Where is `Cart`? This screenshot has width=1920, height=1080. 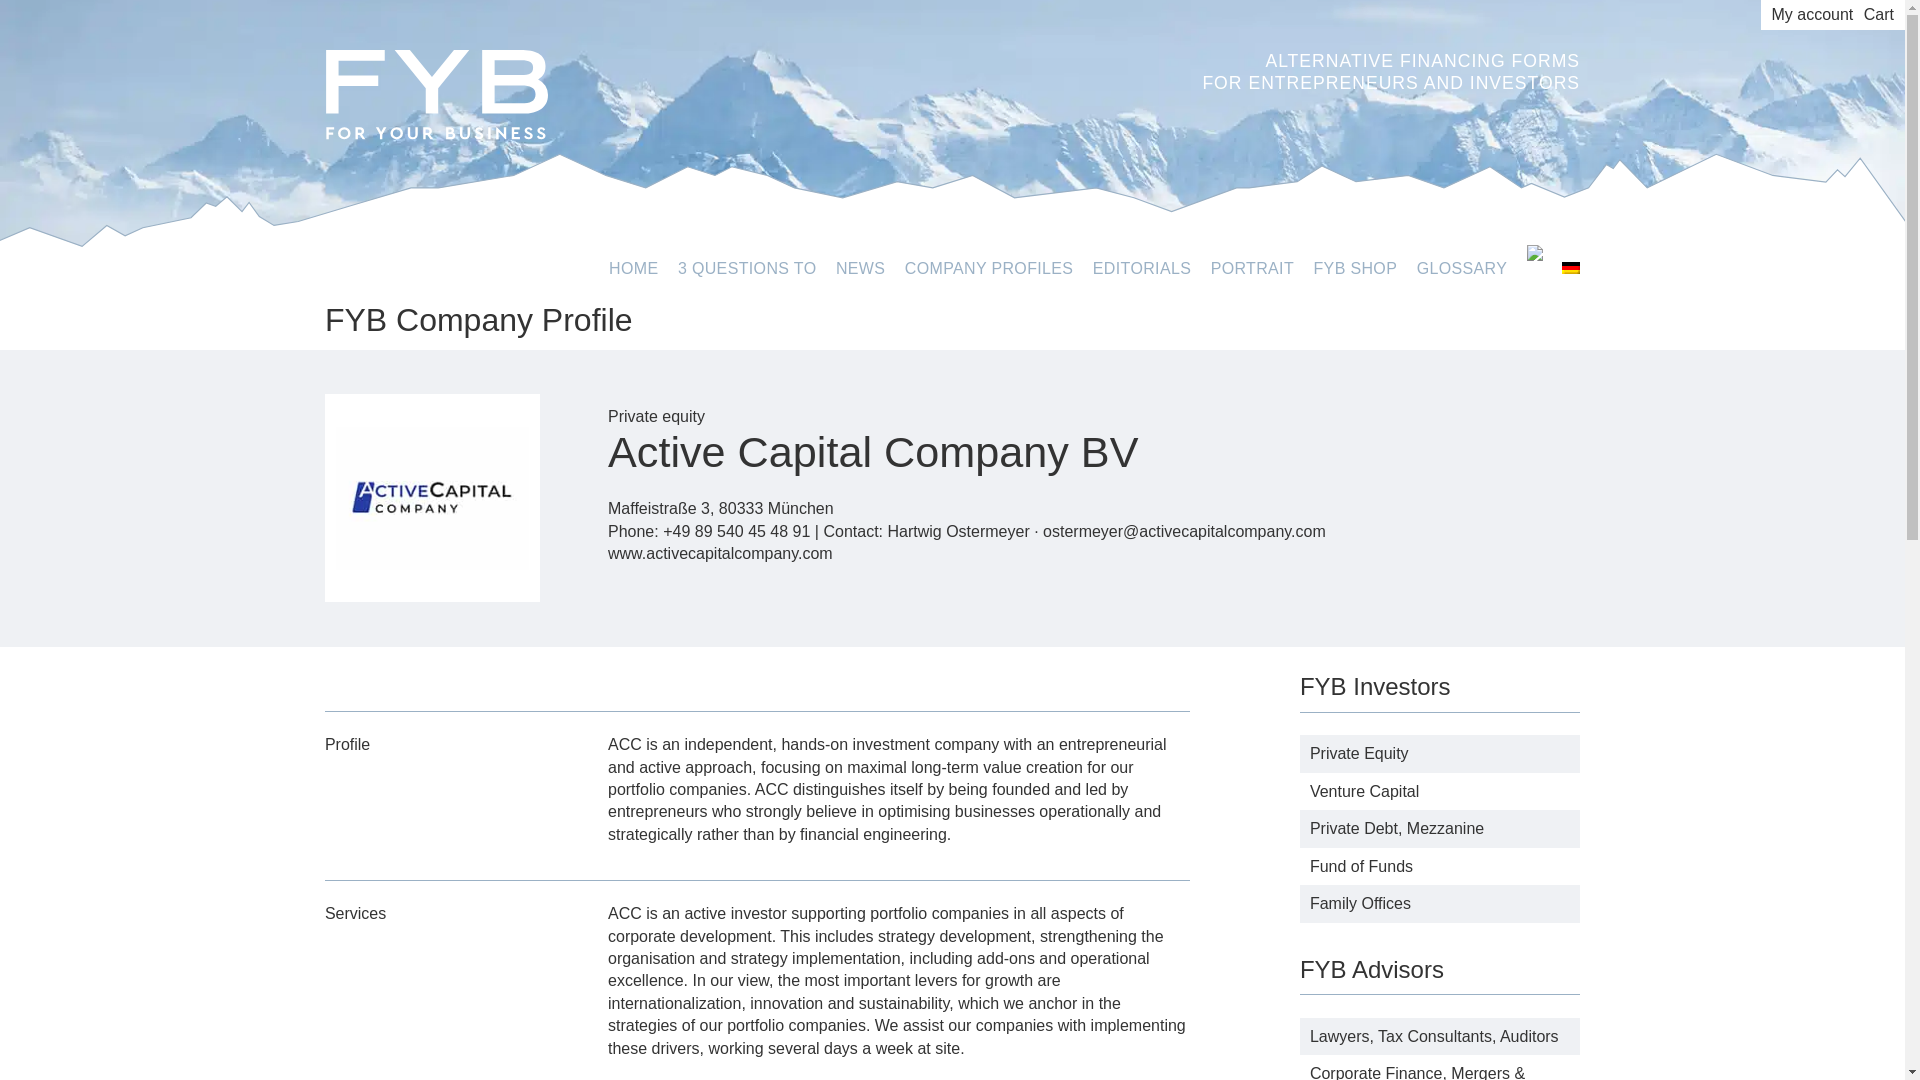
Cart is located at coordinates (1878, 14).